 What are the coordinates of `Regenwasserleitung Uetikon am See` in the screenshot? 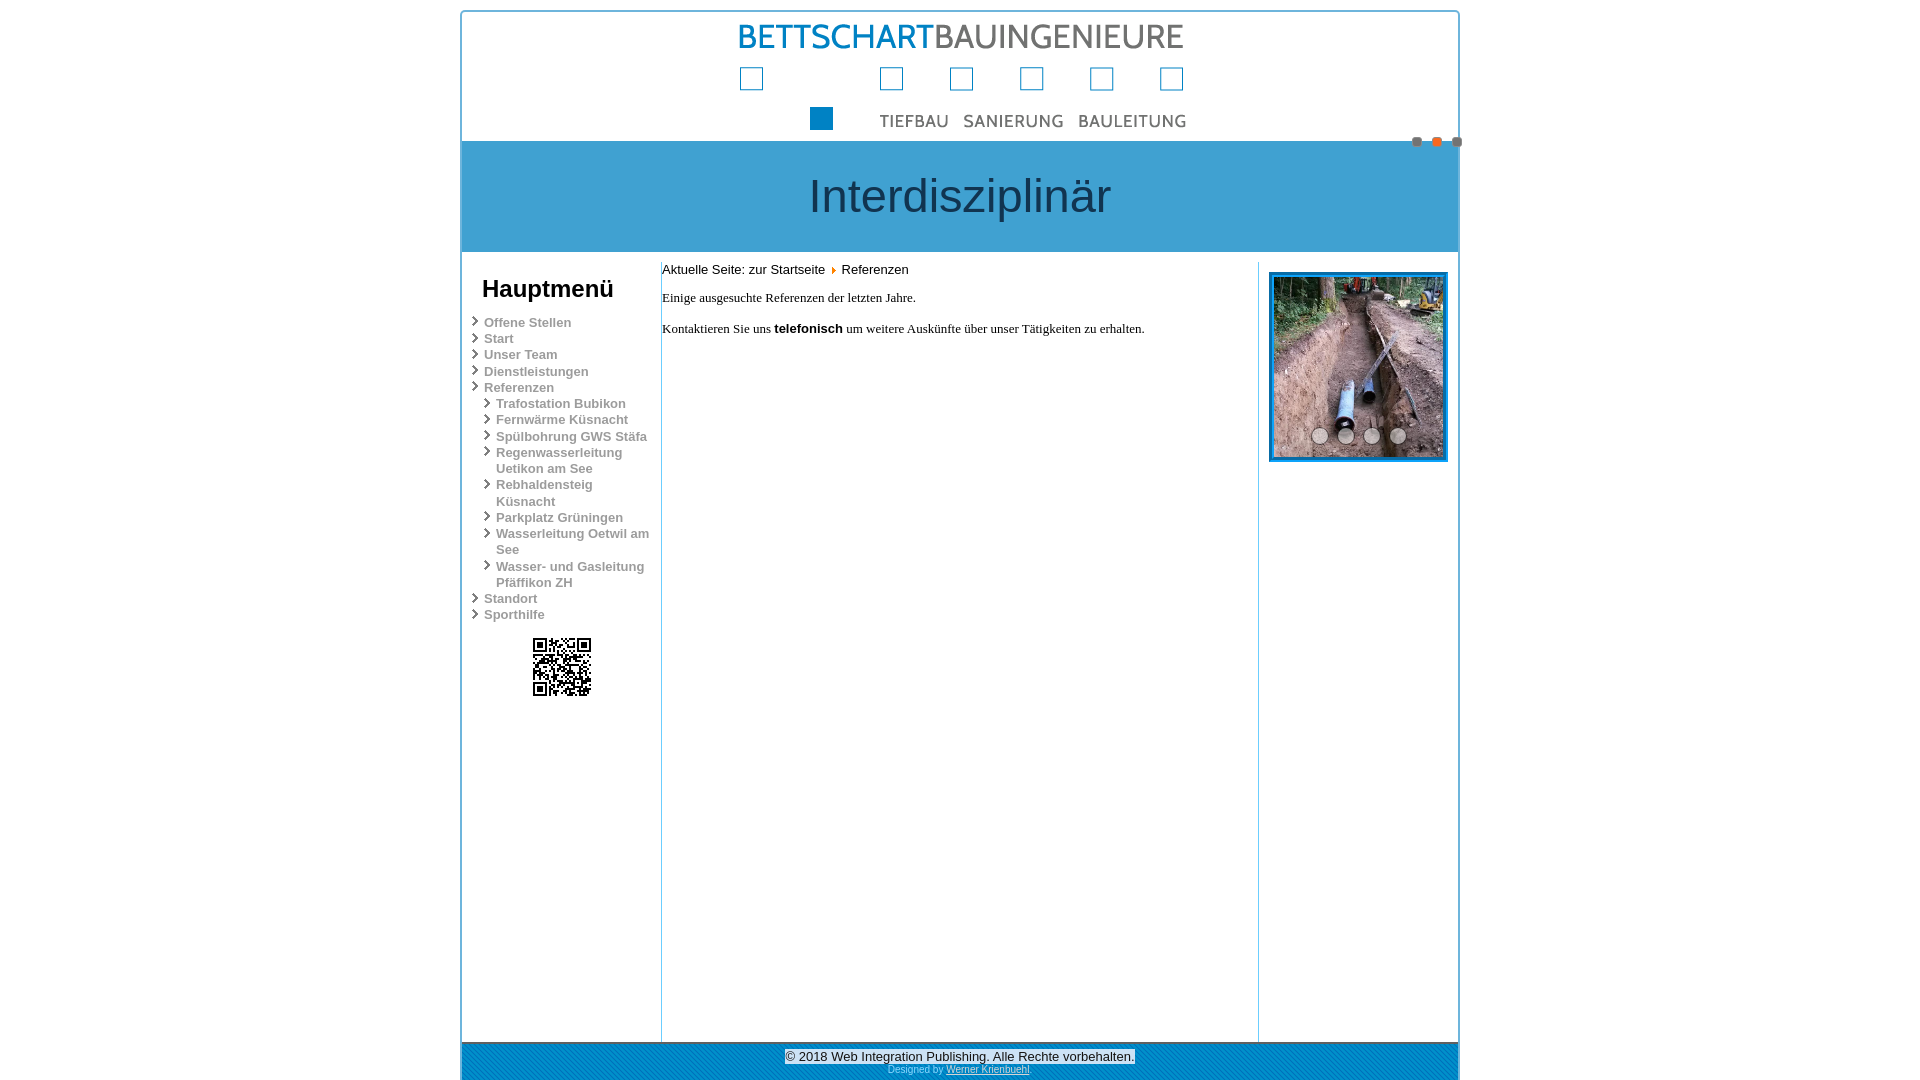 It's located at (559, 460).